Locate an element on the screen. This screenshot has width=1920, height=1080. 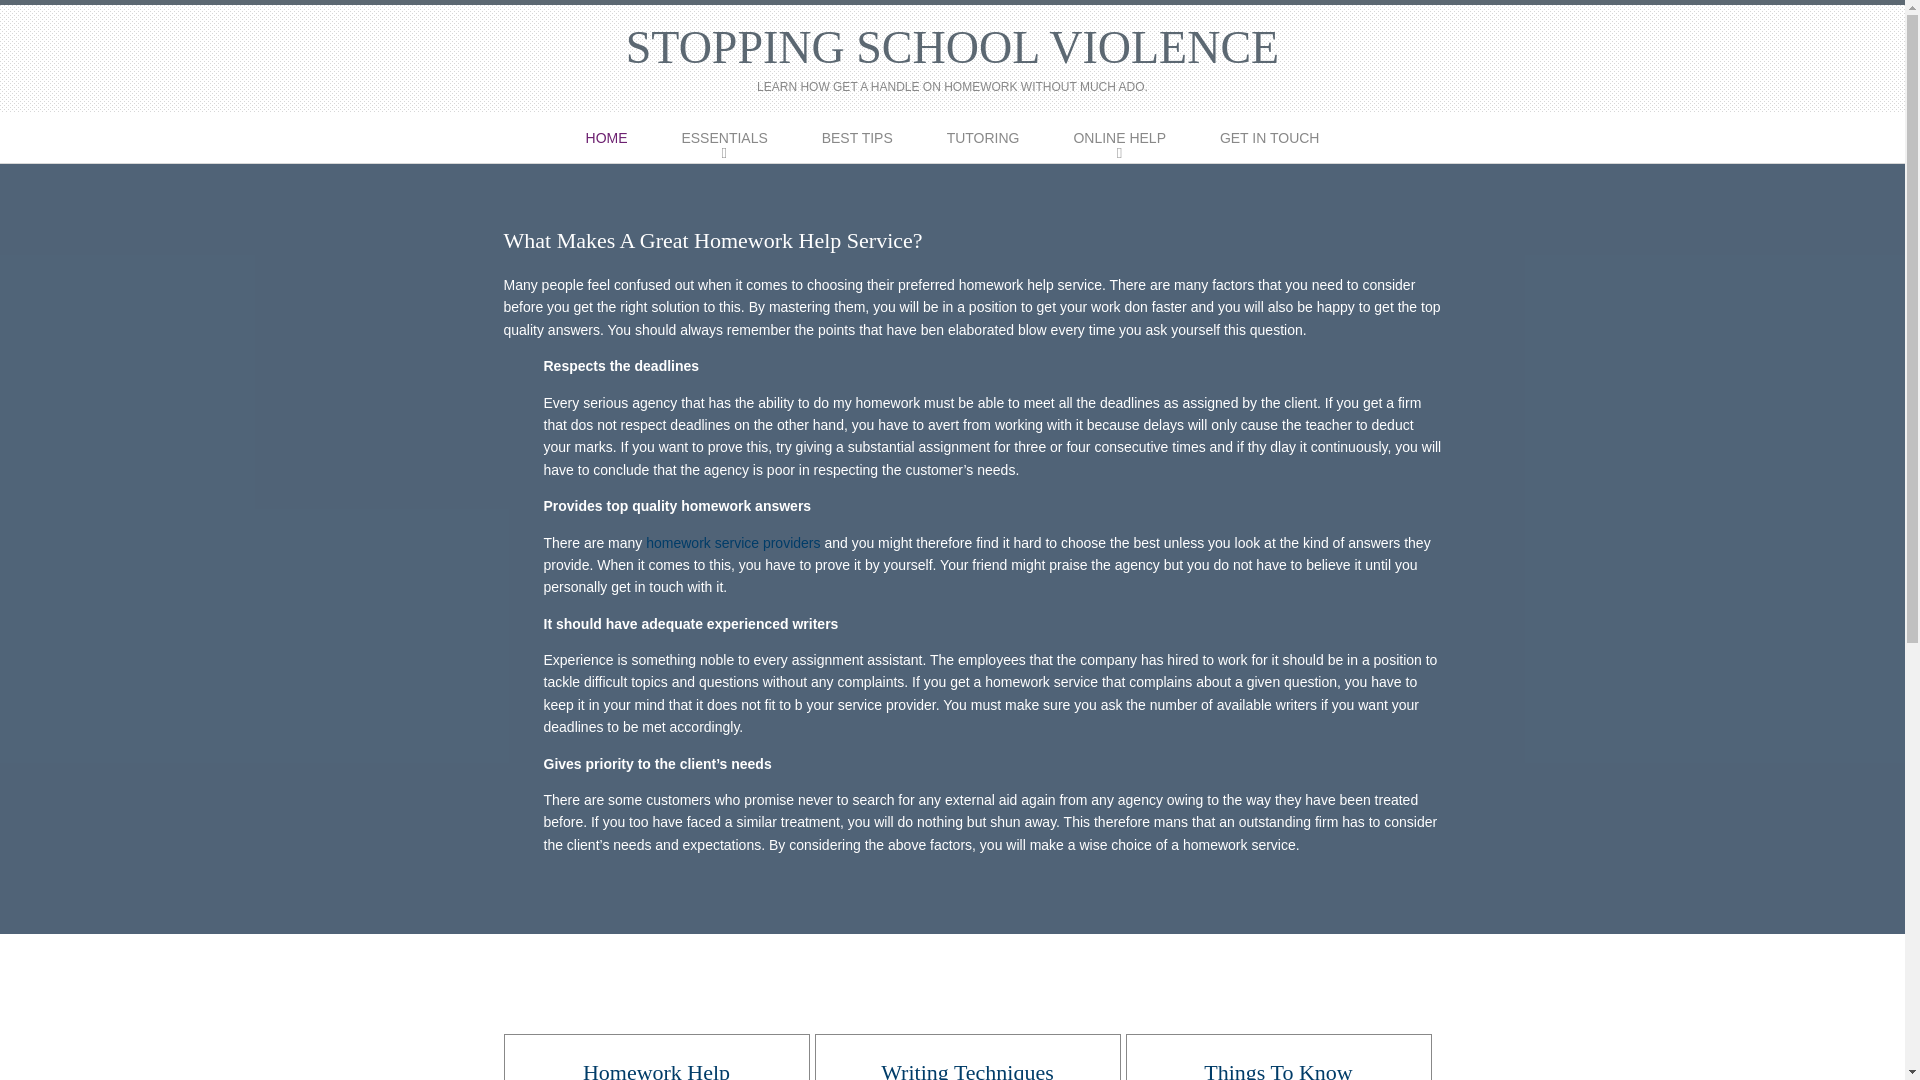
Writing Techniques is located at coordinates (968, 1070).